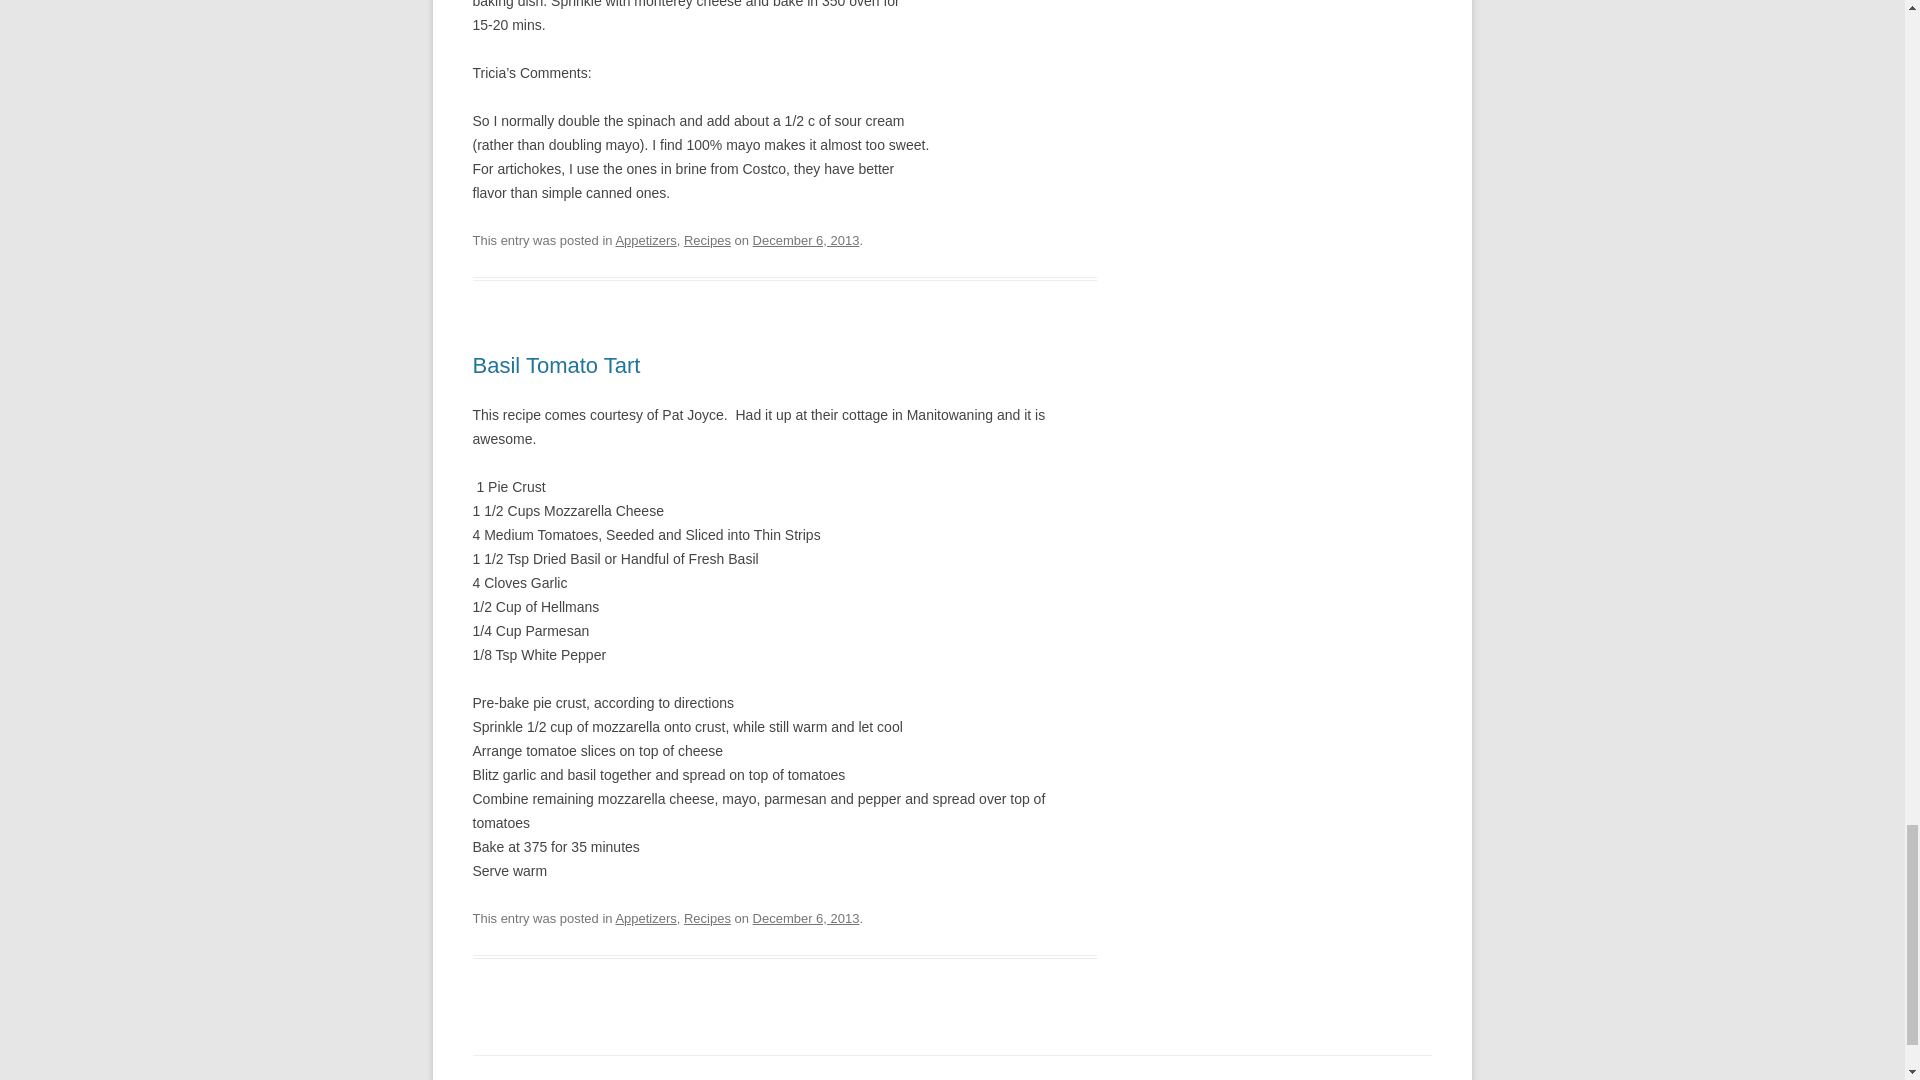 The image size is (1920, 1080). I want to click on December 6, 2013, so click(806, 918).